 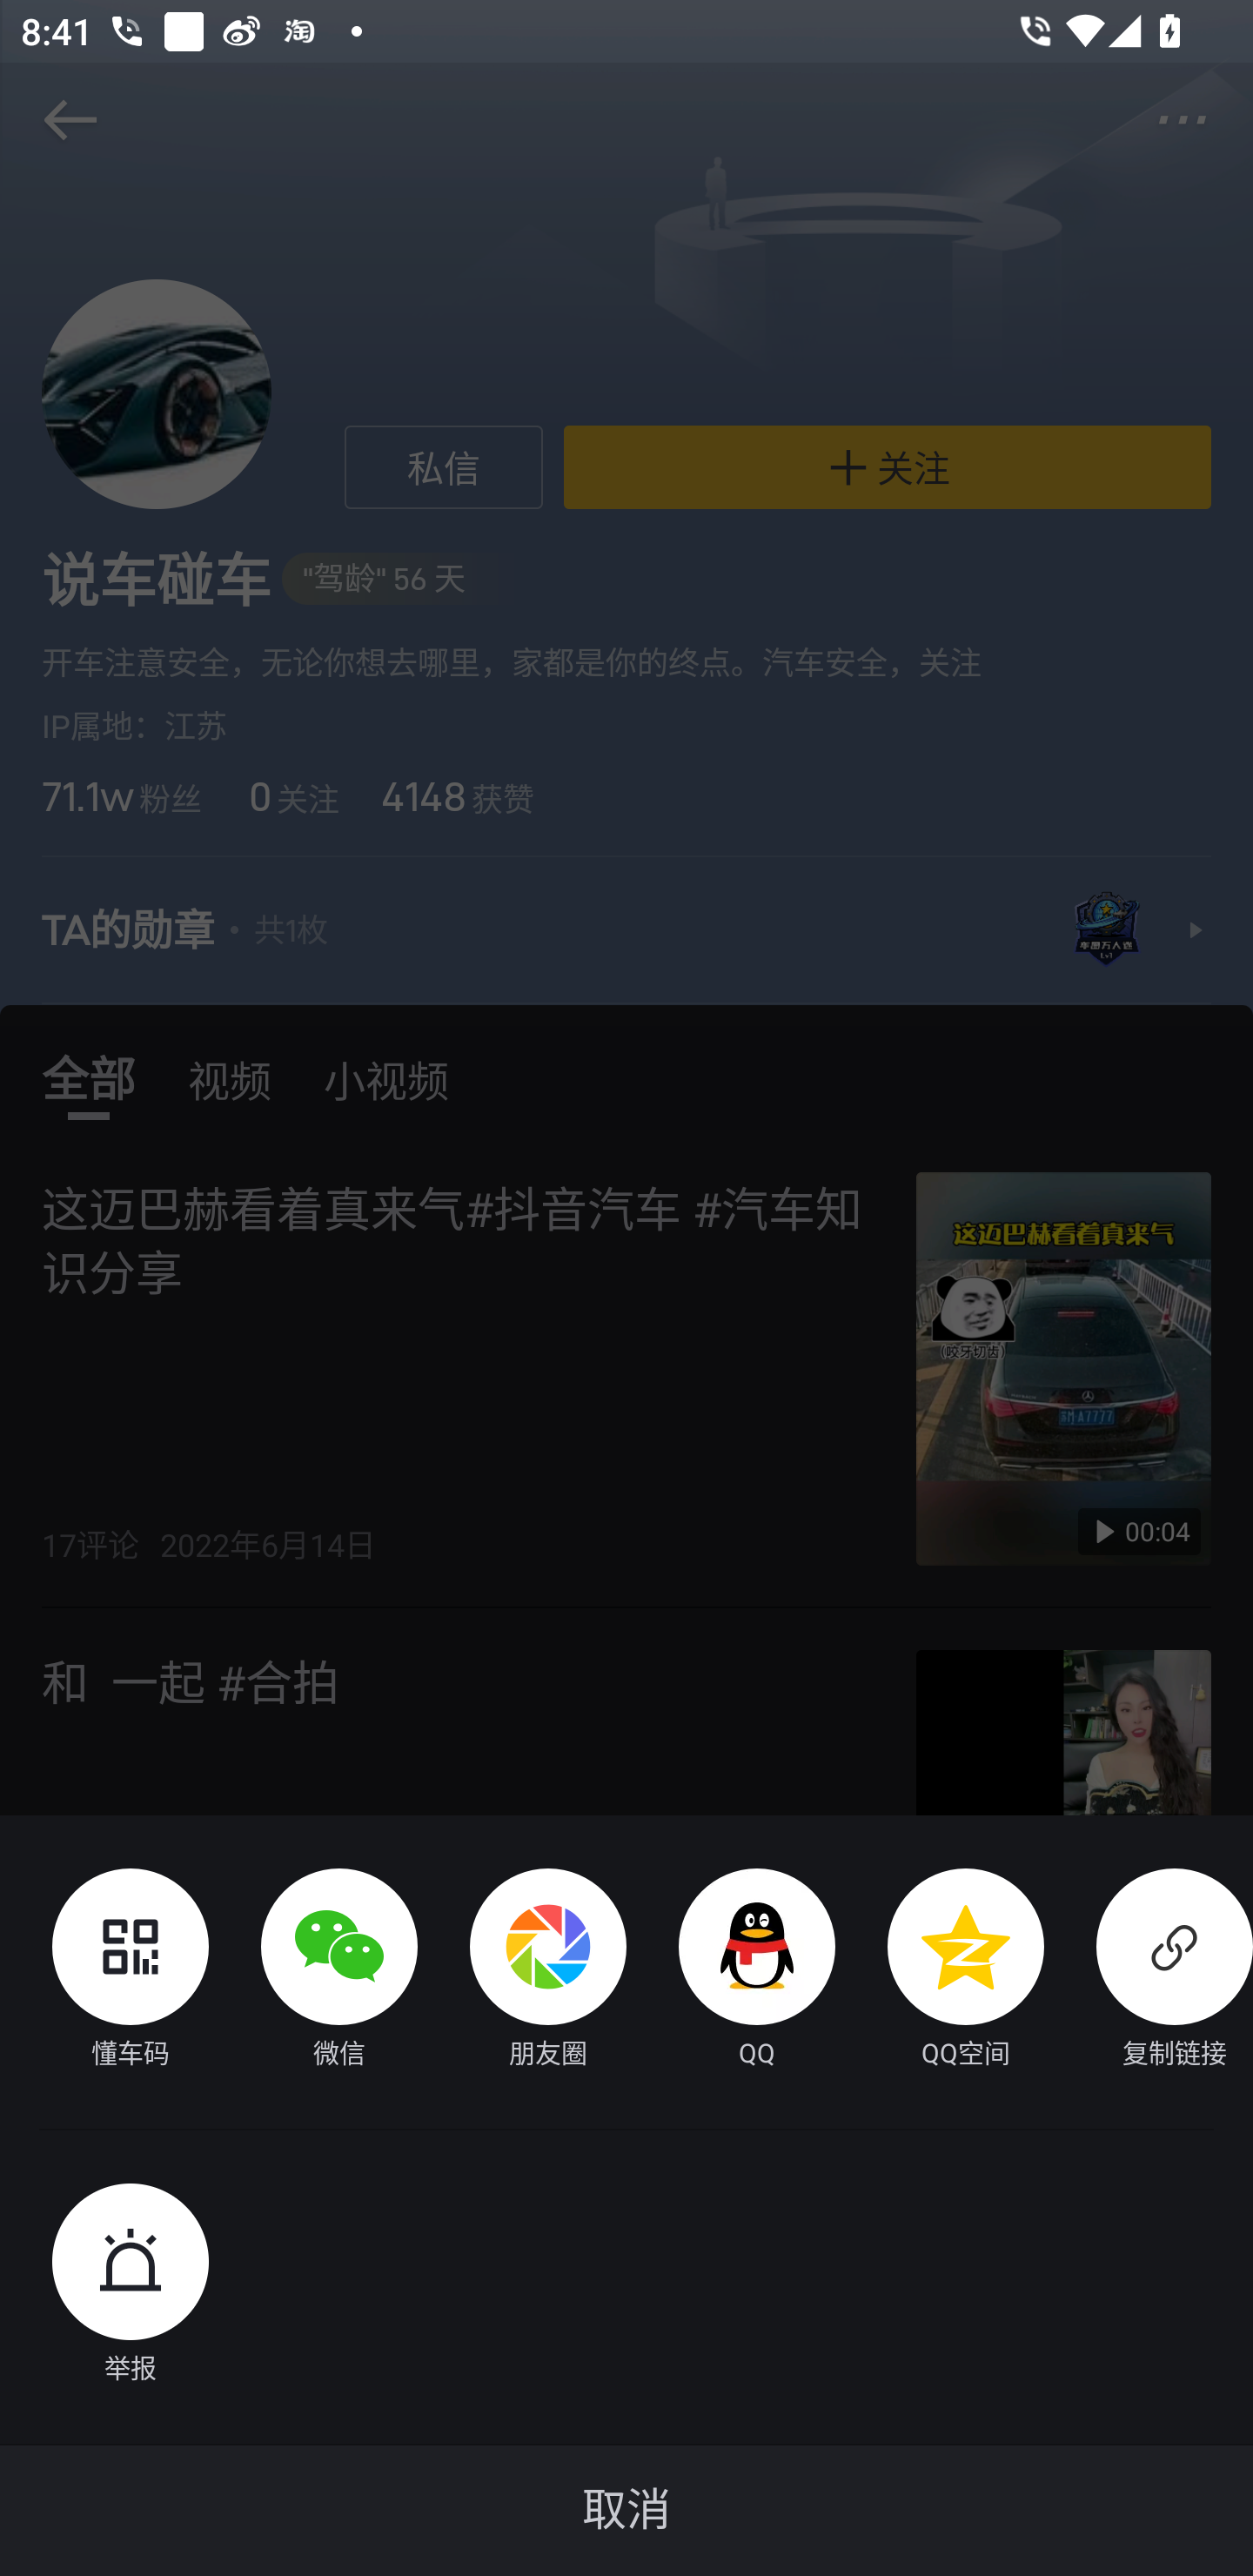 What do you see at coordinates (626, 2510) in the screenshot?
I see `取消` at bounding box center [626, 2510].